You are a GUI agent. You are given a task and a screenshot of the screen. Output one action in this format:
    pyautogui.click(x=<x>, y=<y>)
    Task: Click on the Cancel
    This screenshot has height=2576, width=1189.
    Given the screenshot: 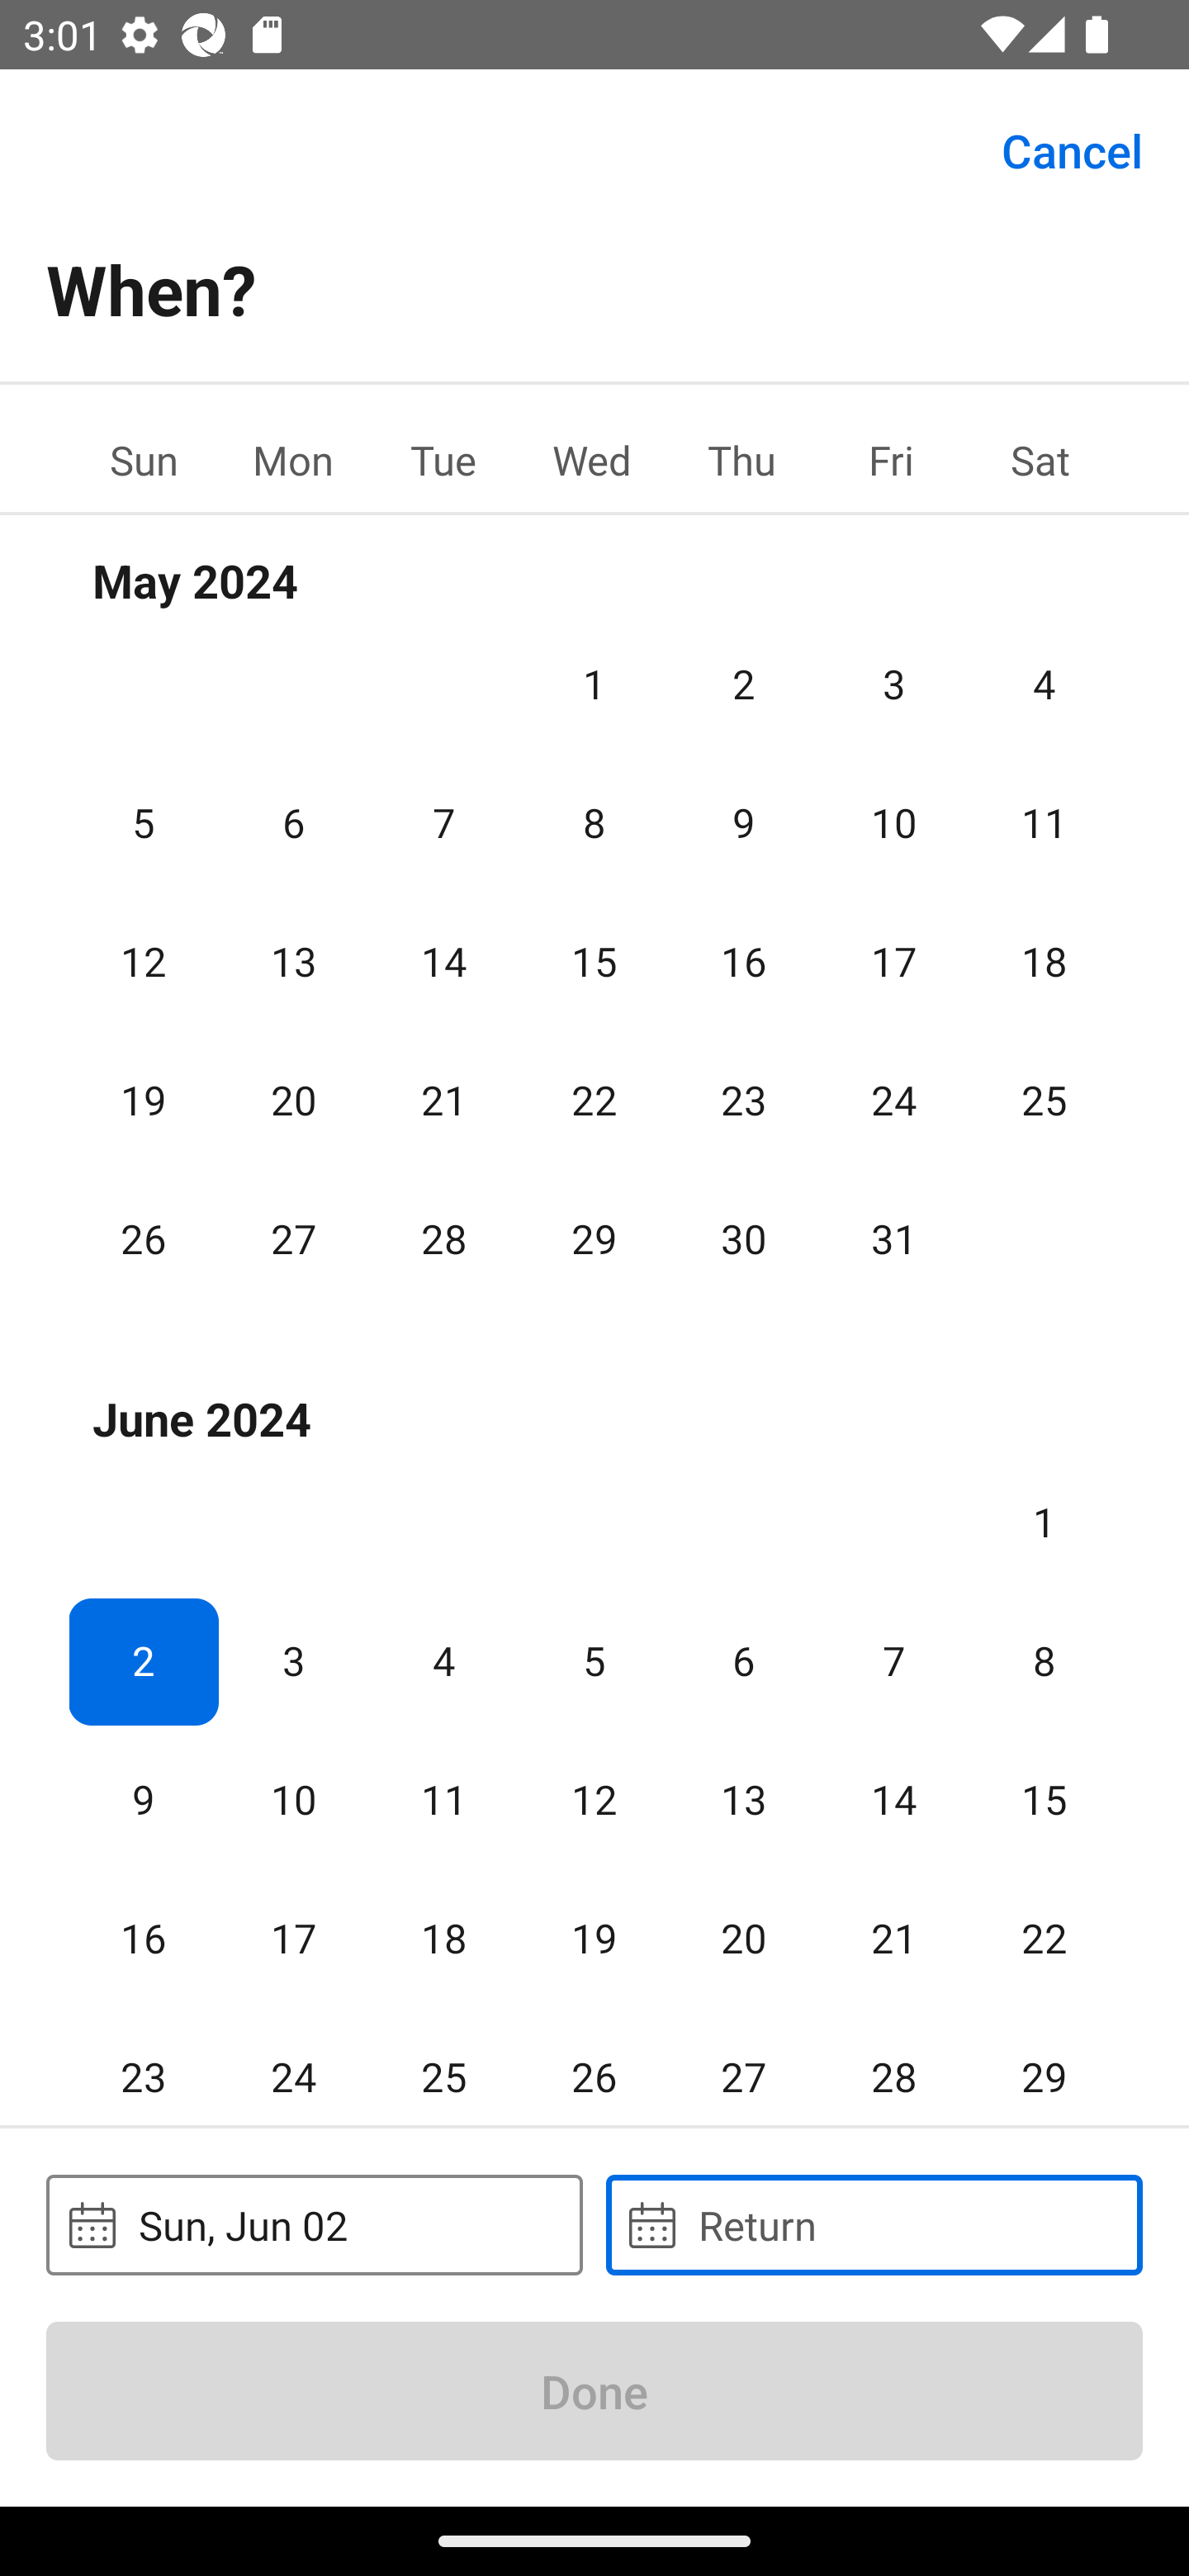 What is the action you would take?
    pyautogui.click(x=1072, y=149)
    